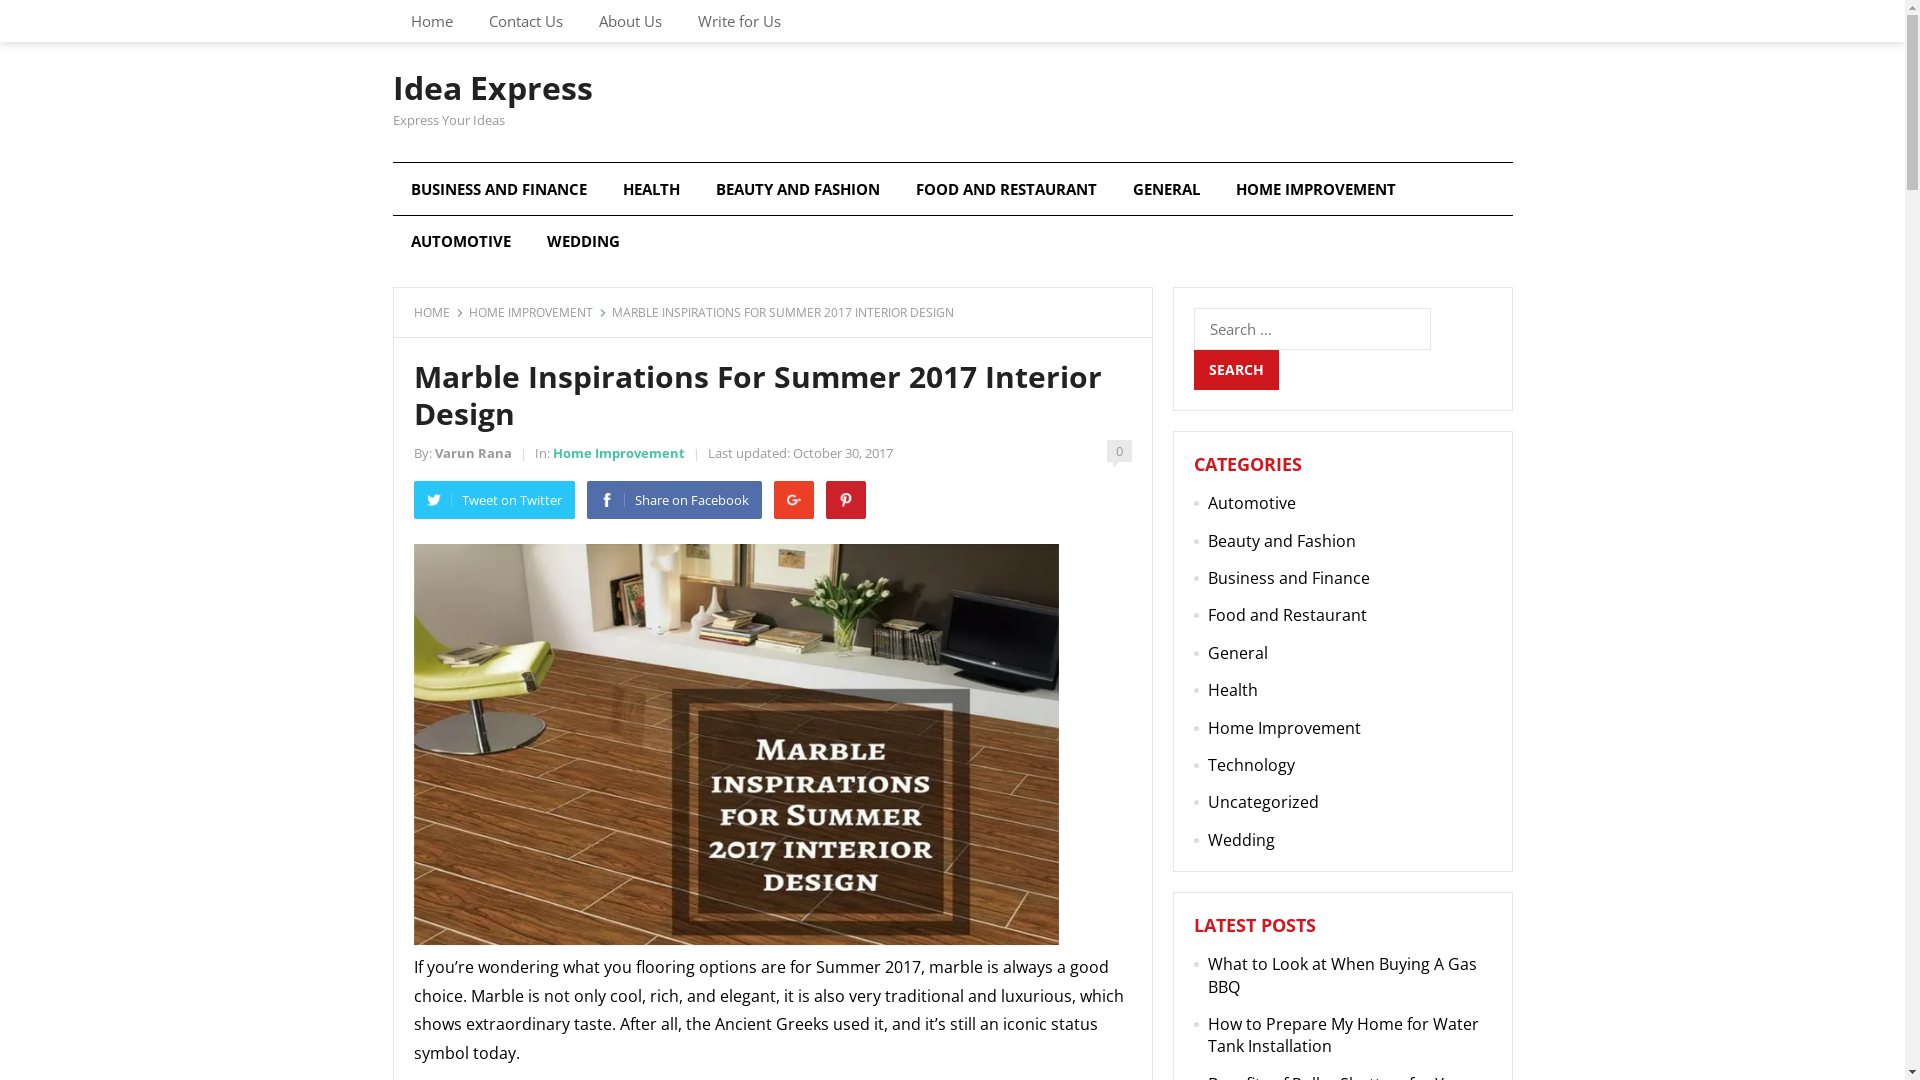  I want to click on Home, so click(431, 21).